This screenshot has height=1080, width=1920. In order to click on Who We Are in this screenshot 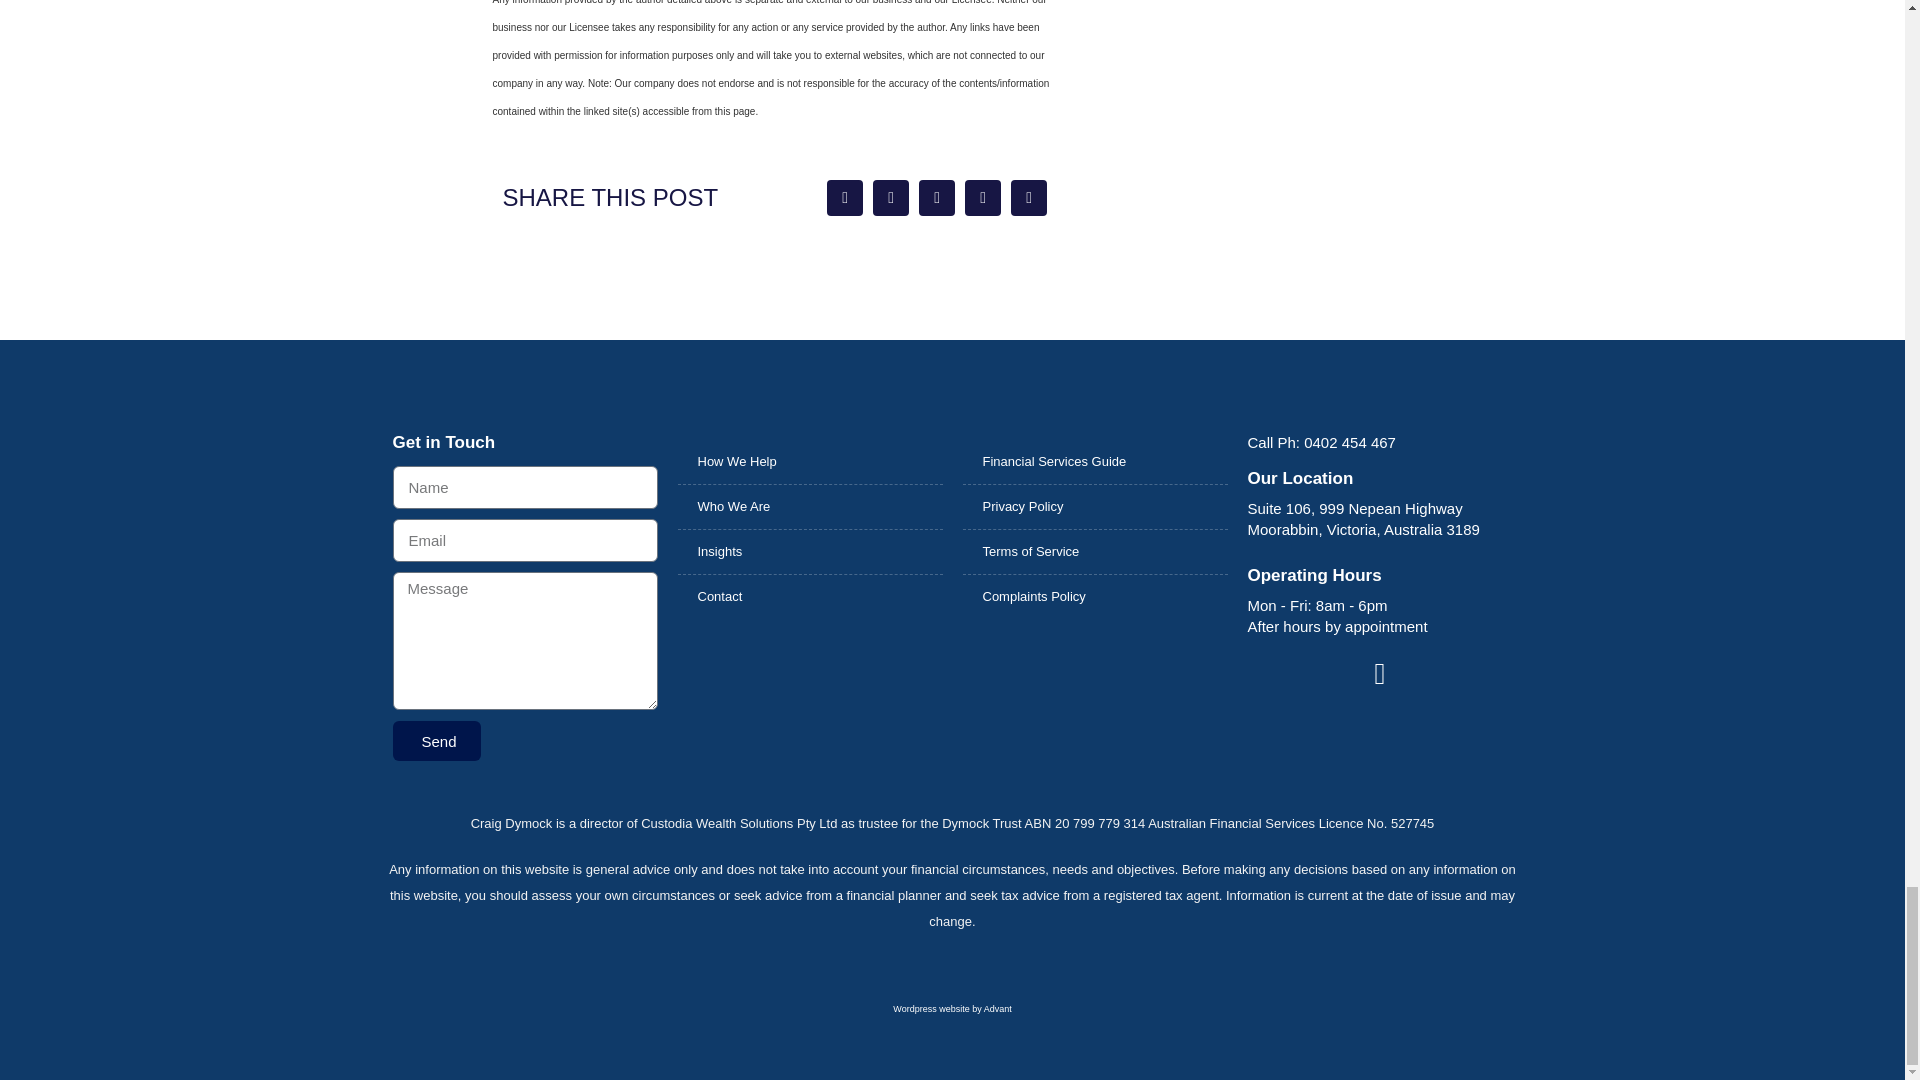, I will do `click(810, 506)`.